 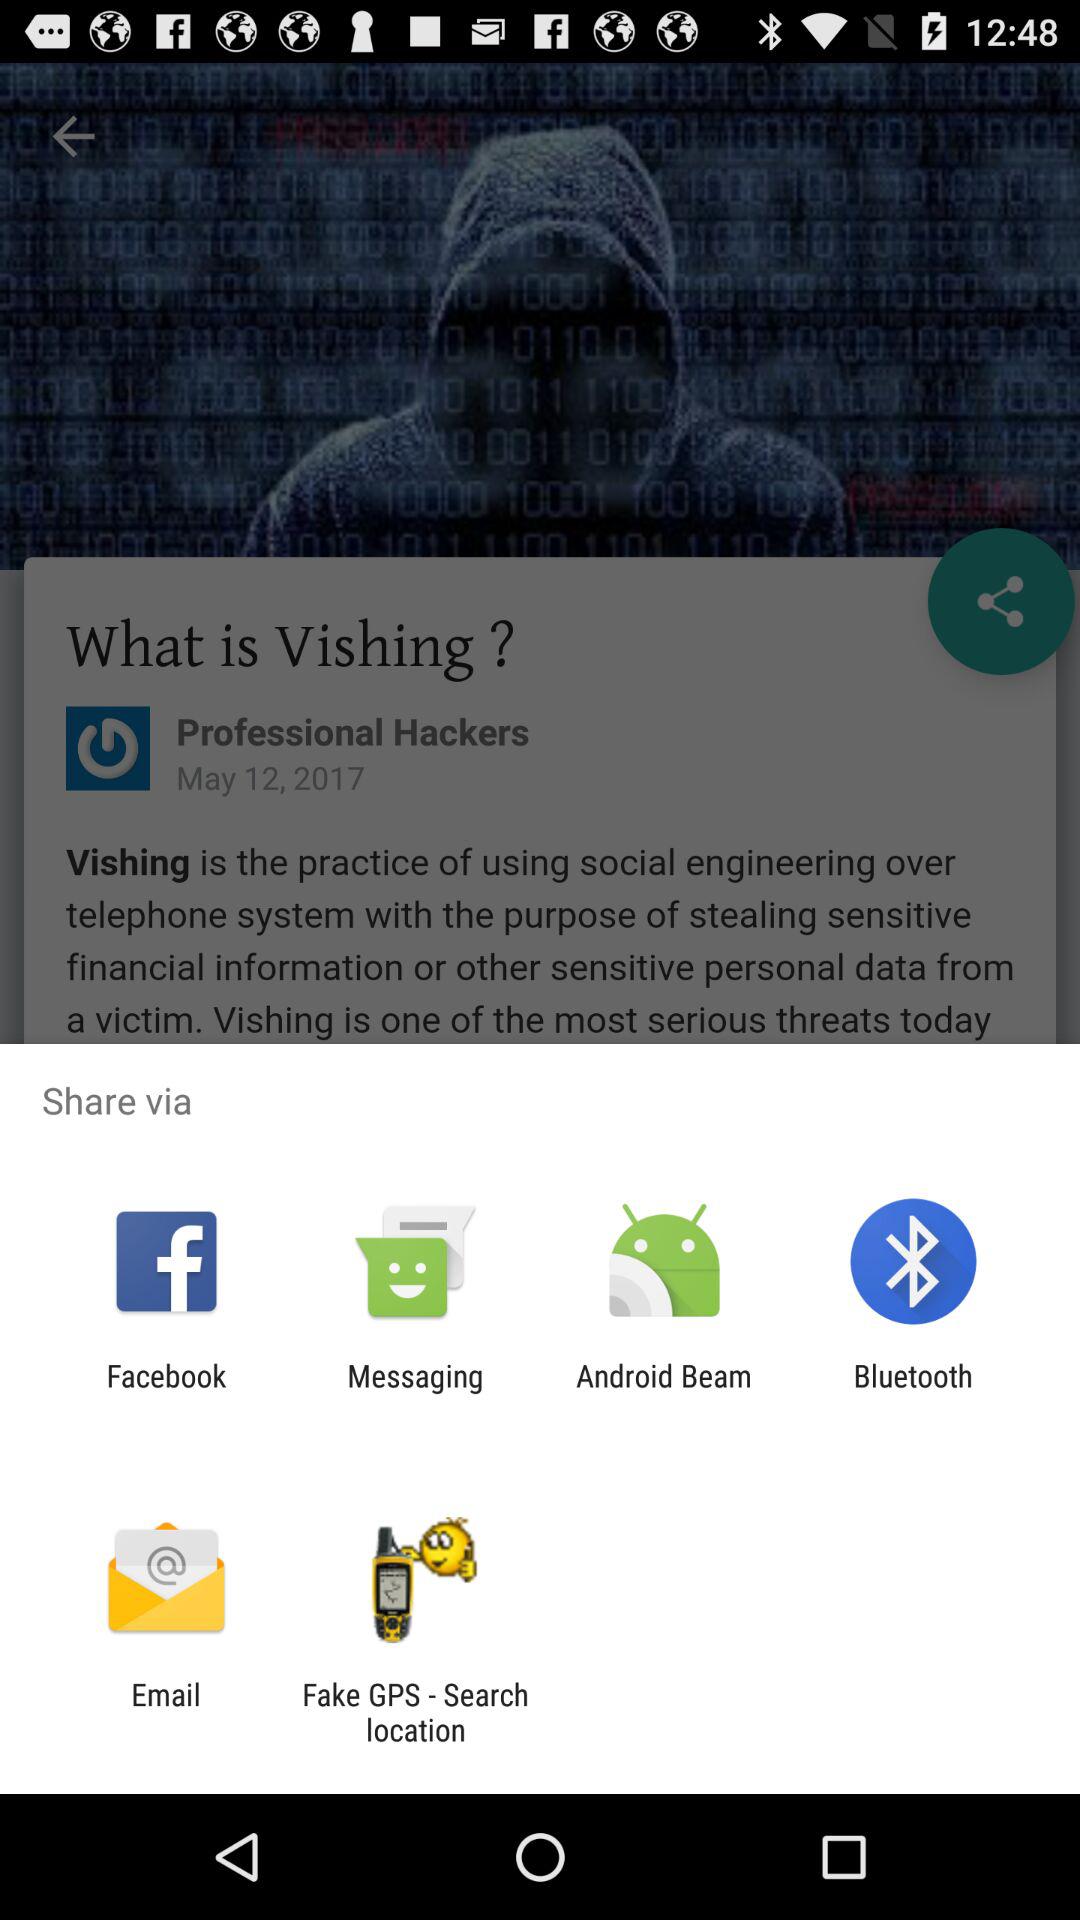 I want to click on choose app to the right of the messaging icon, so click(x=664, y=1393).